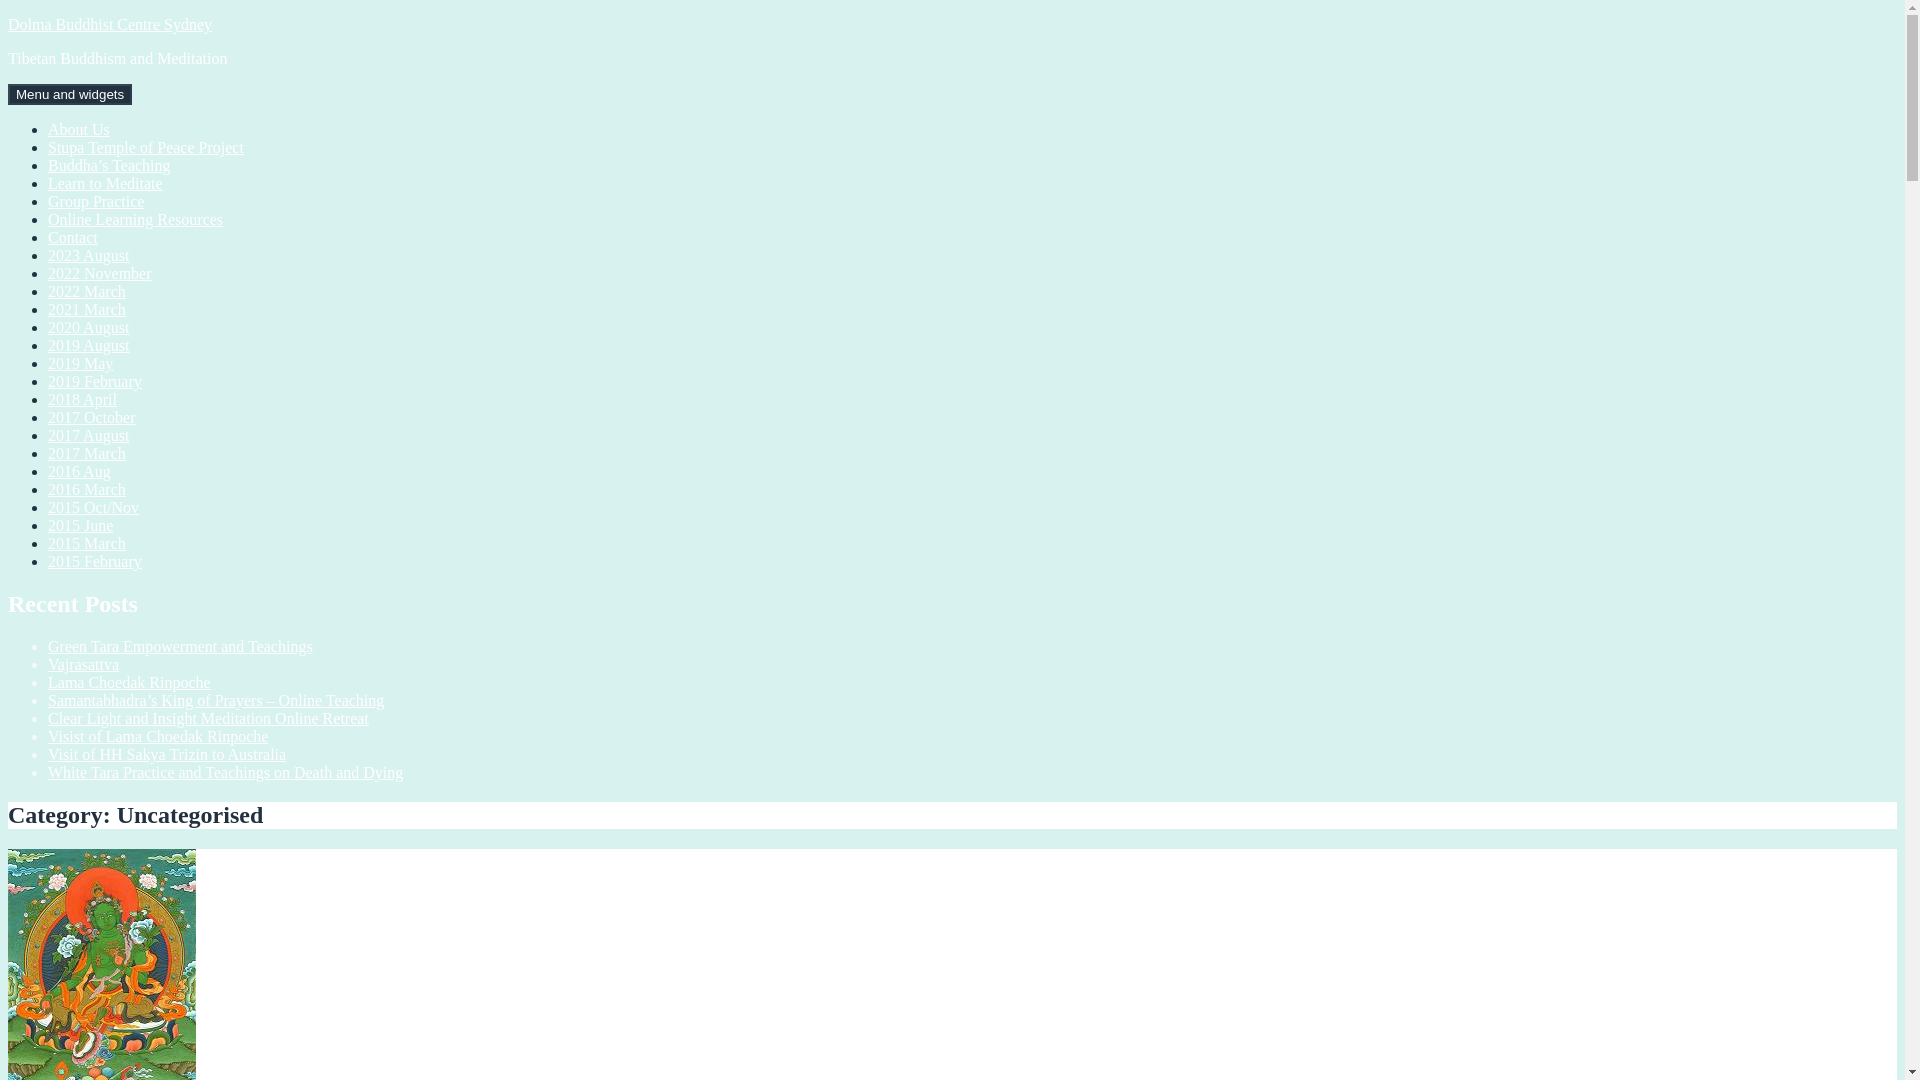 The width and height of the screenshot is (1920, 1080). What do you see at coordinates (84, 664) in the screenshot?
I see `Vajrasattva` at bounding box center [84, 664].